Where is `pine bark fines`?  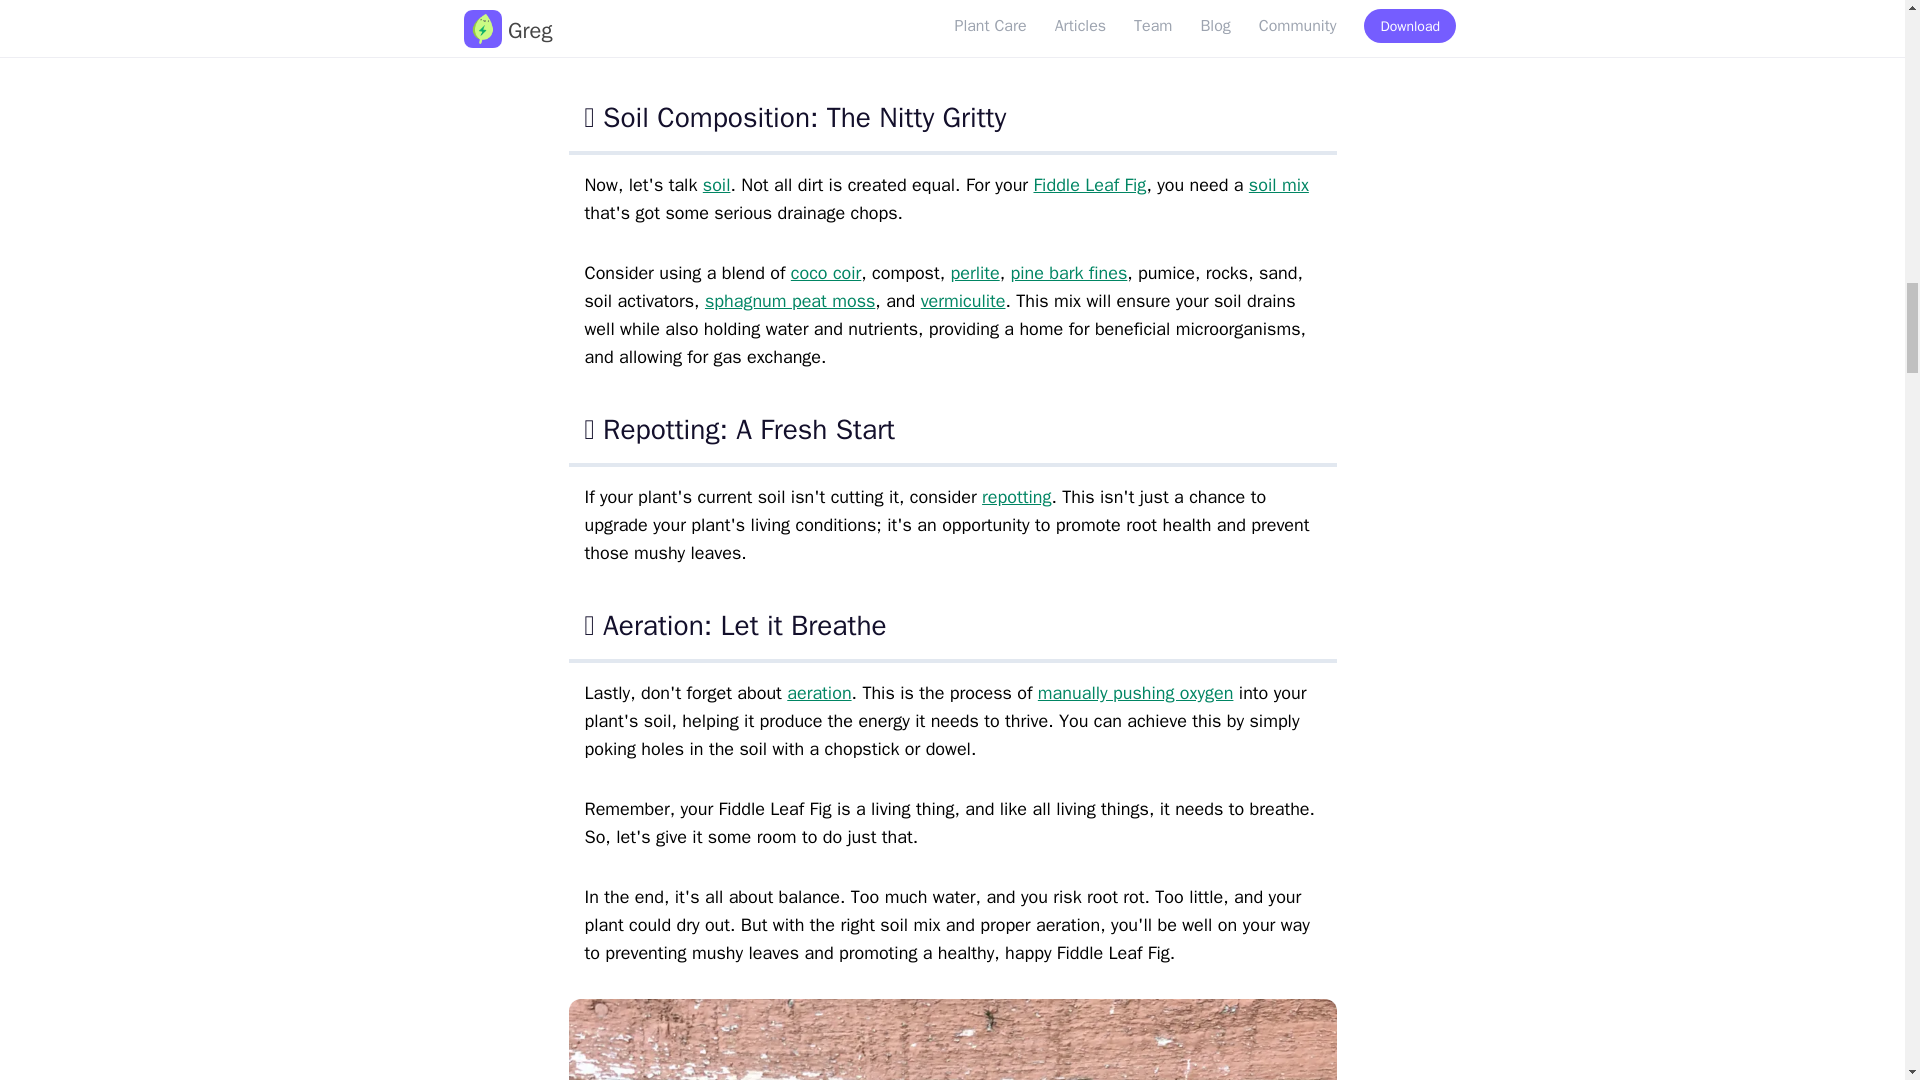
pine bark fines is located at coordinates (1068, 273).